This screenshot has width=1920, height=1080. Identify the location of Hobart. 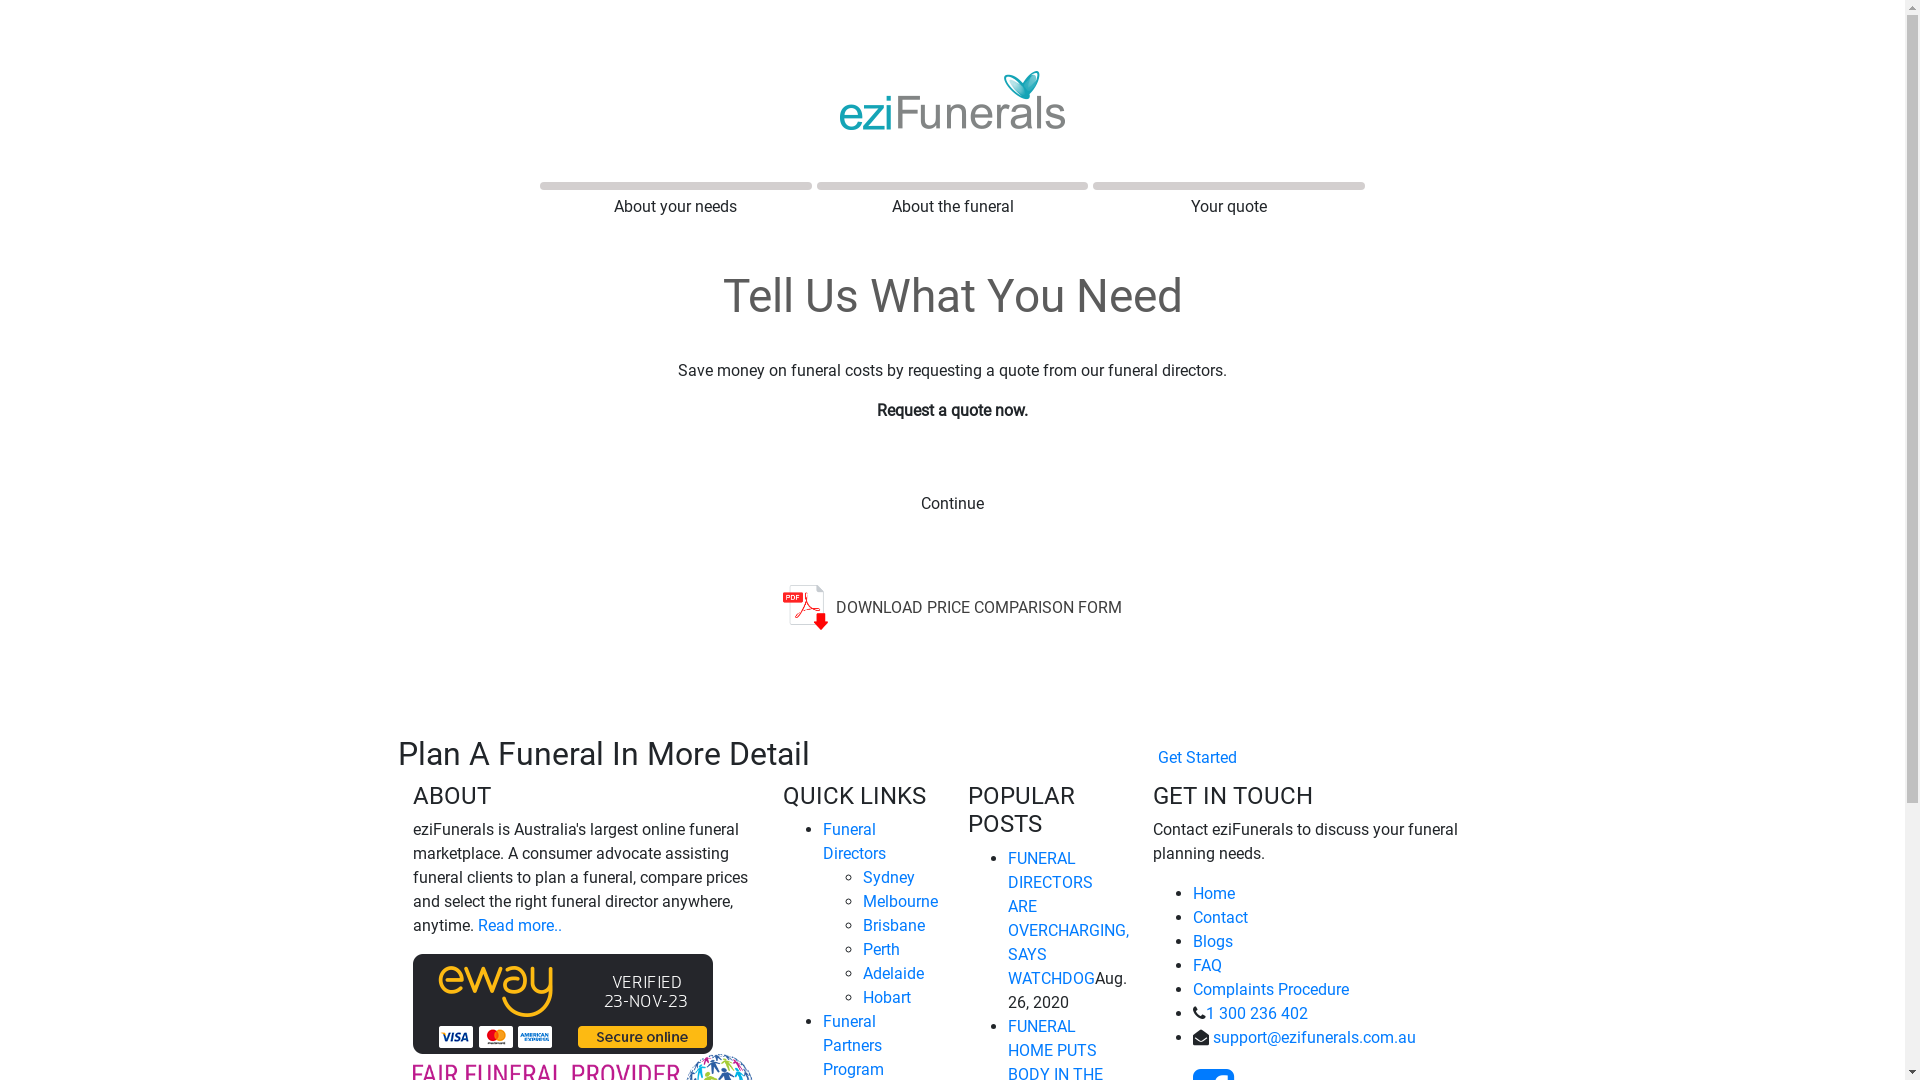
(886, 998).